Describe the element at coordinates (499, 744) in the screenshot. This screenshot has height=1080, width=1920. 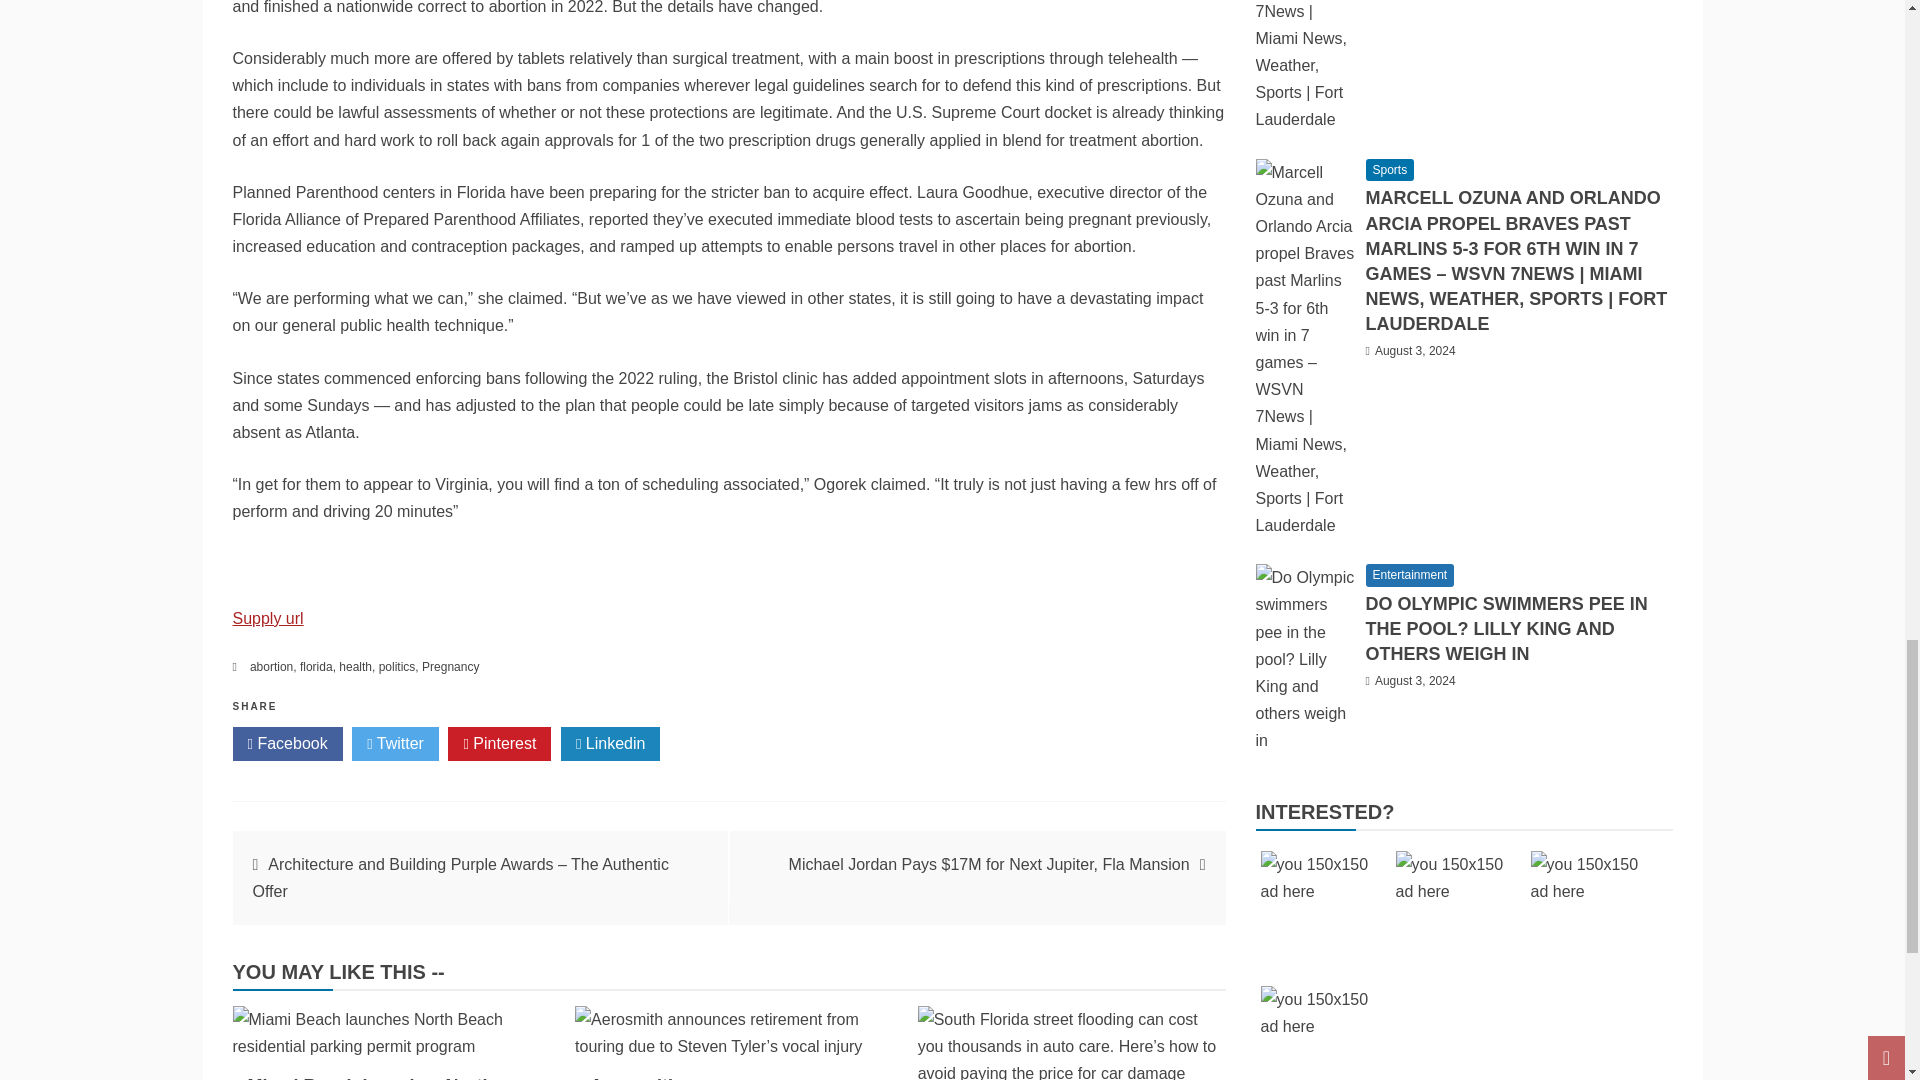
I see `Pinterest` at that location.